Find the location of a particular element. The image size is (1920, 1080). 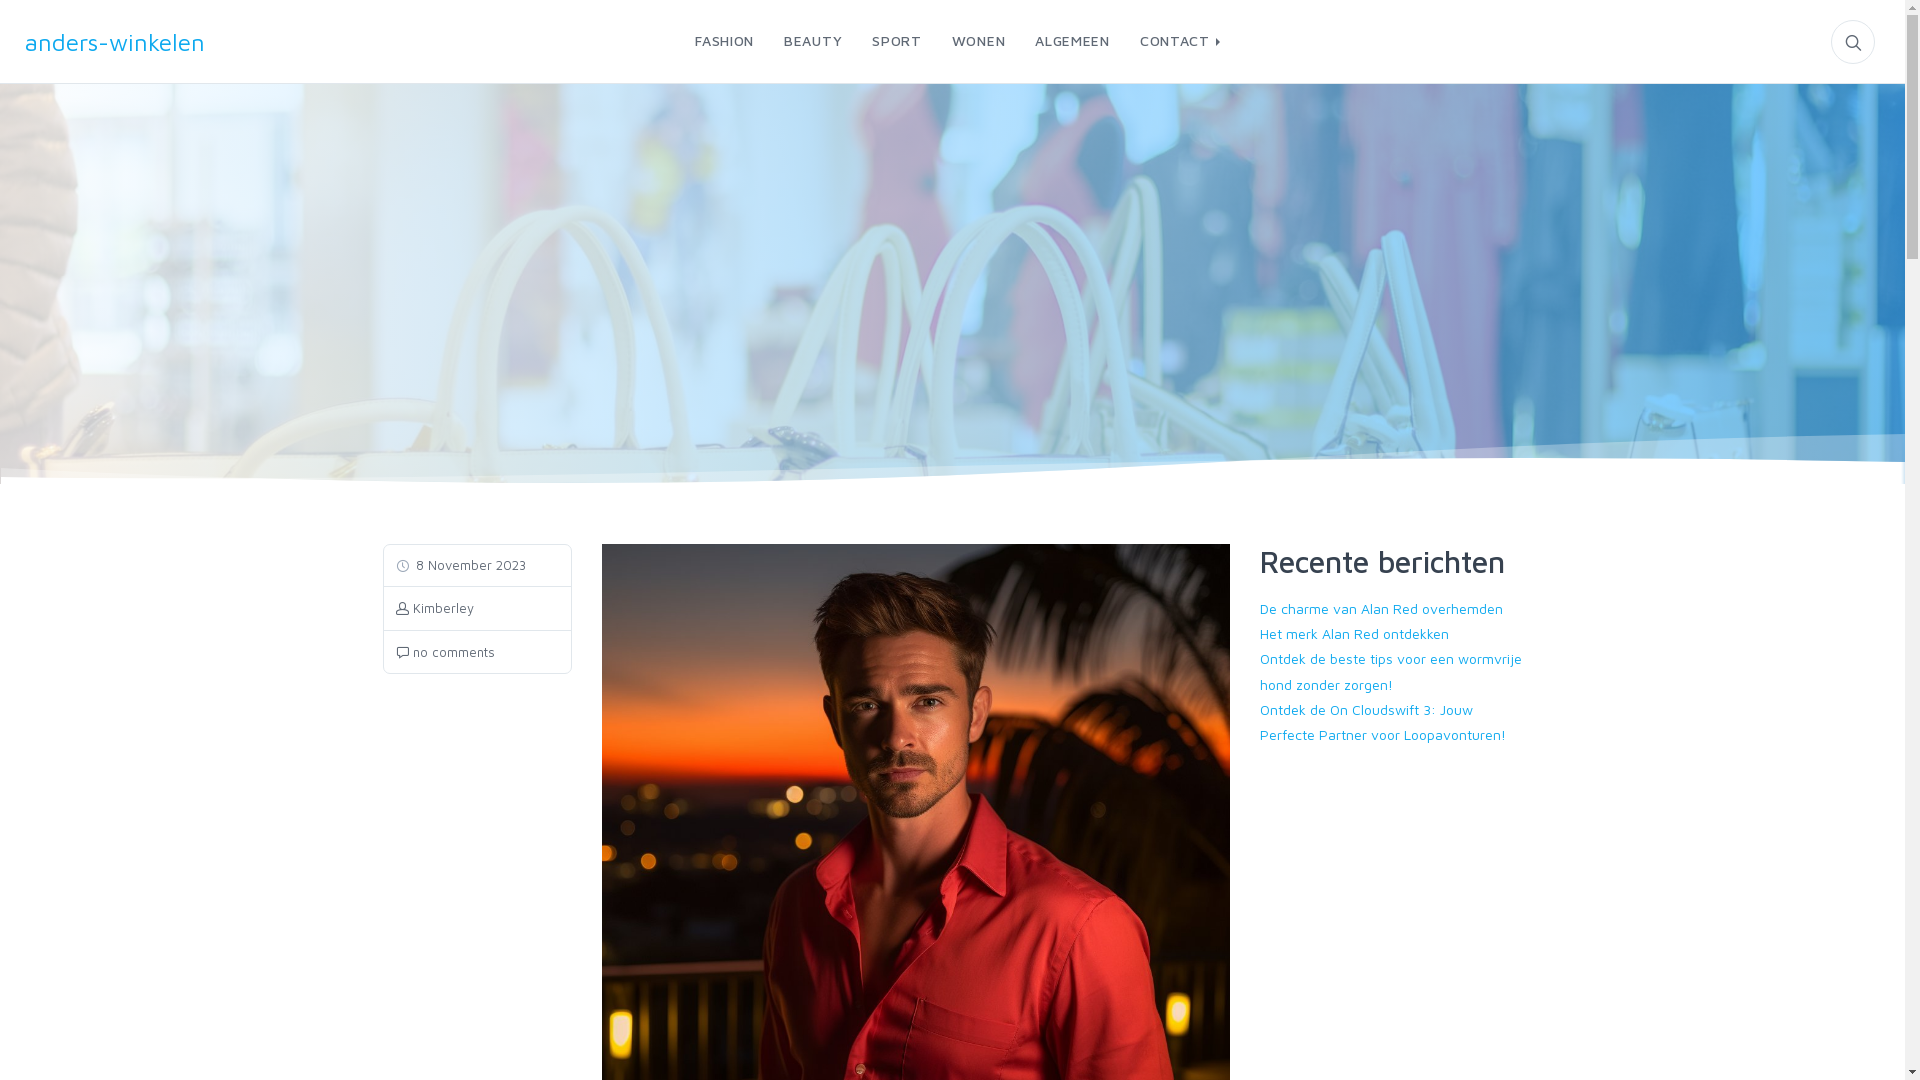

Ontdek de beste tips voor een wormvrije hond zonder zorgen! is located at coordinates (1391, 671).